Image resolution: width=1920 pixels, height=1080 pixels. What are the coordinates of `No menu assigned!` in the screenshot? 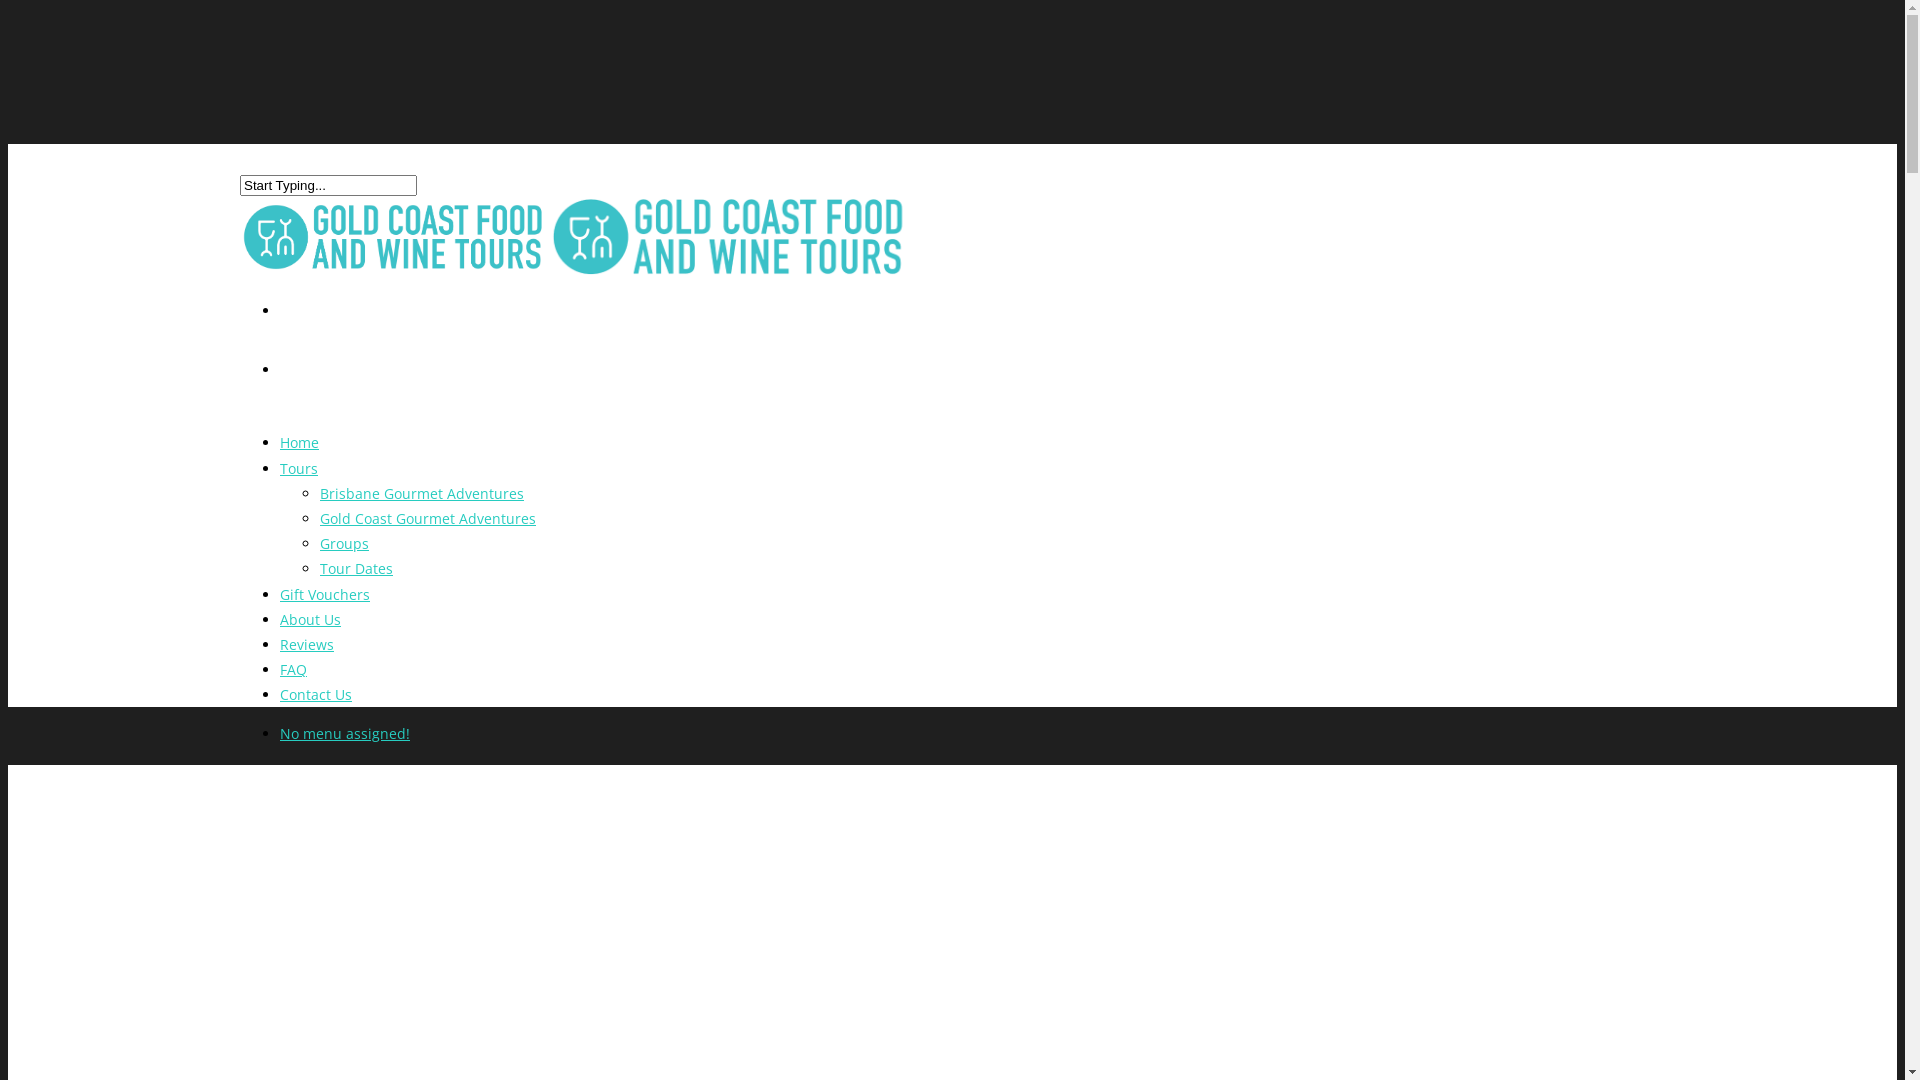 It's located at (345, 734).